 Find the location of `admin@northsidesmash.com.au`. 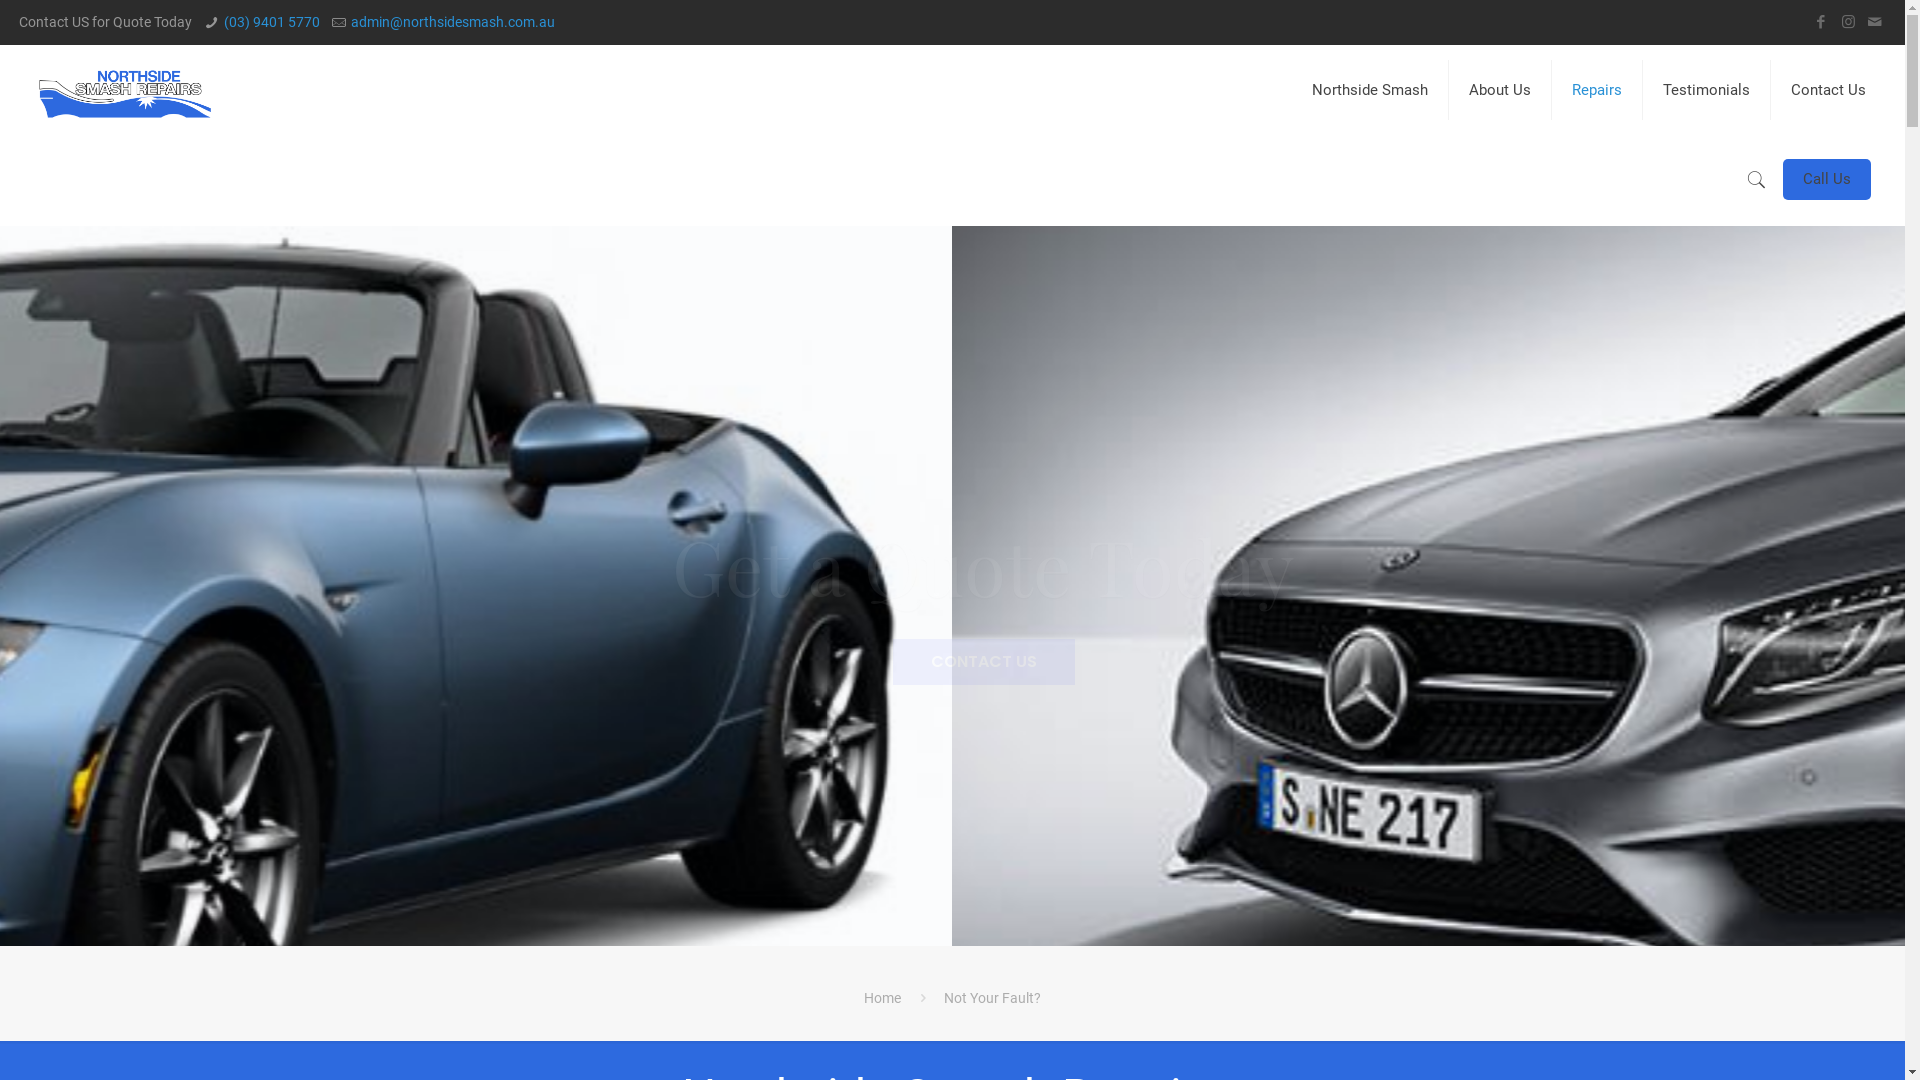

admin@northsidesmash.com.au is located at coordinates (453, 22).